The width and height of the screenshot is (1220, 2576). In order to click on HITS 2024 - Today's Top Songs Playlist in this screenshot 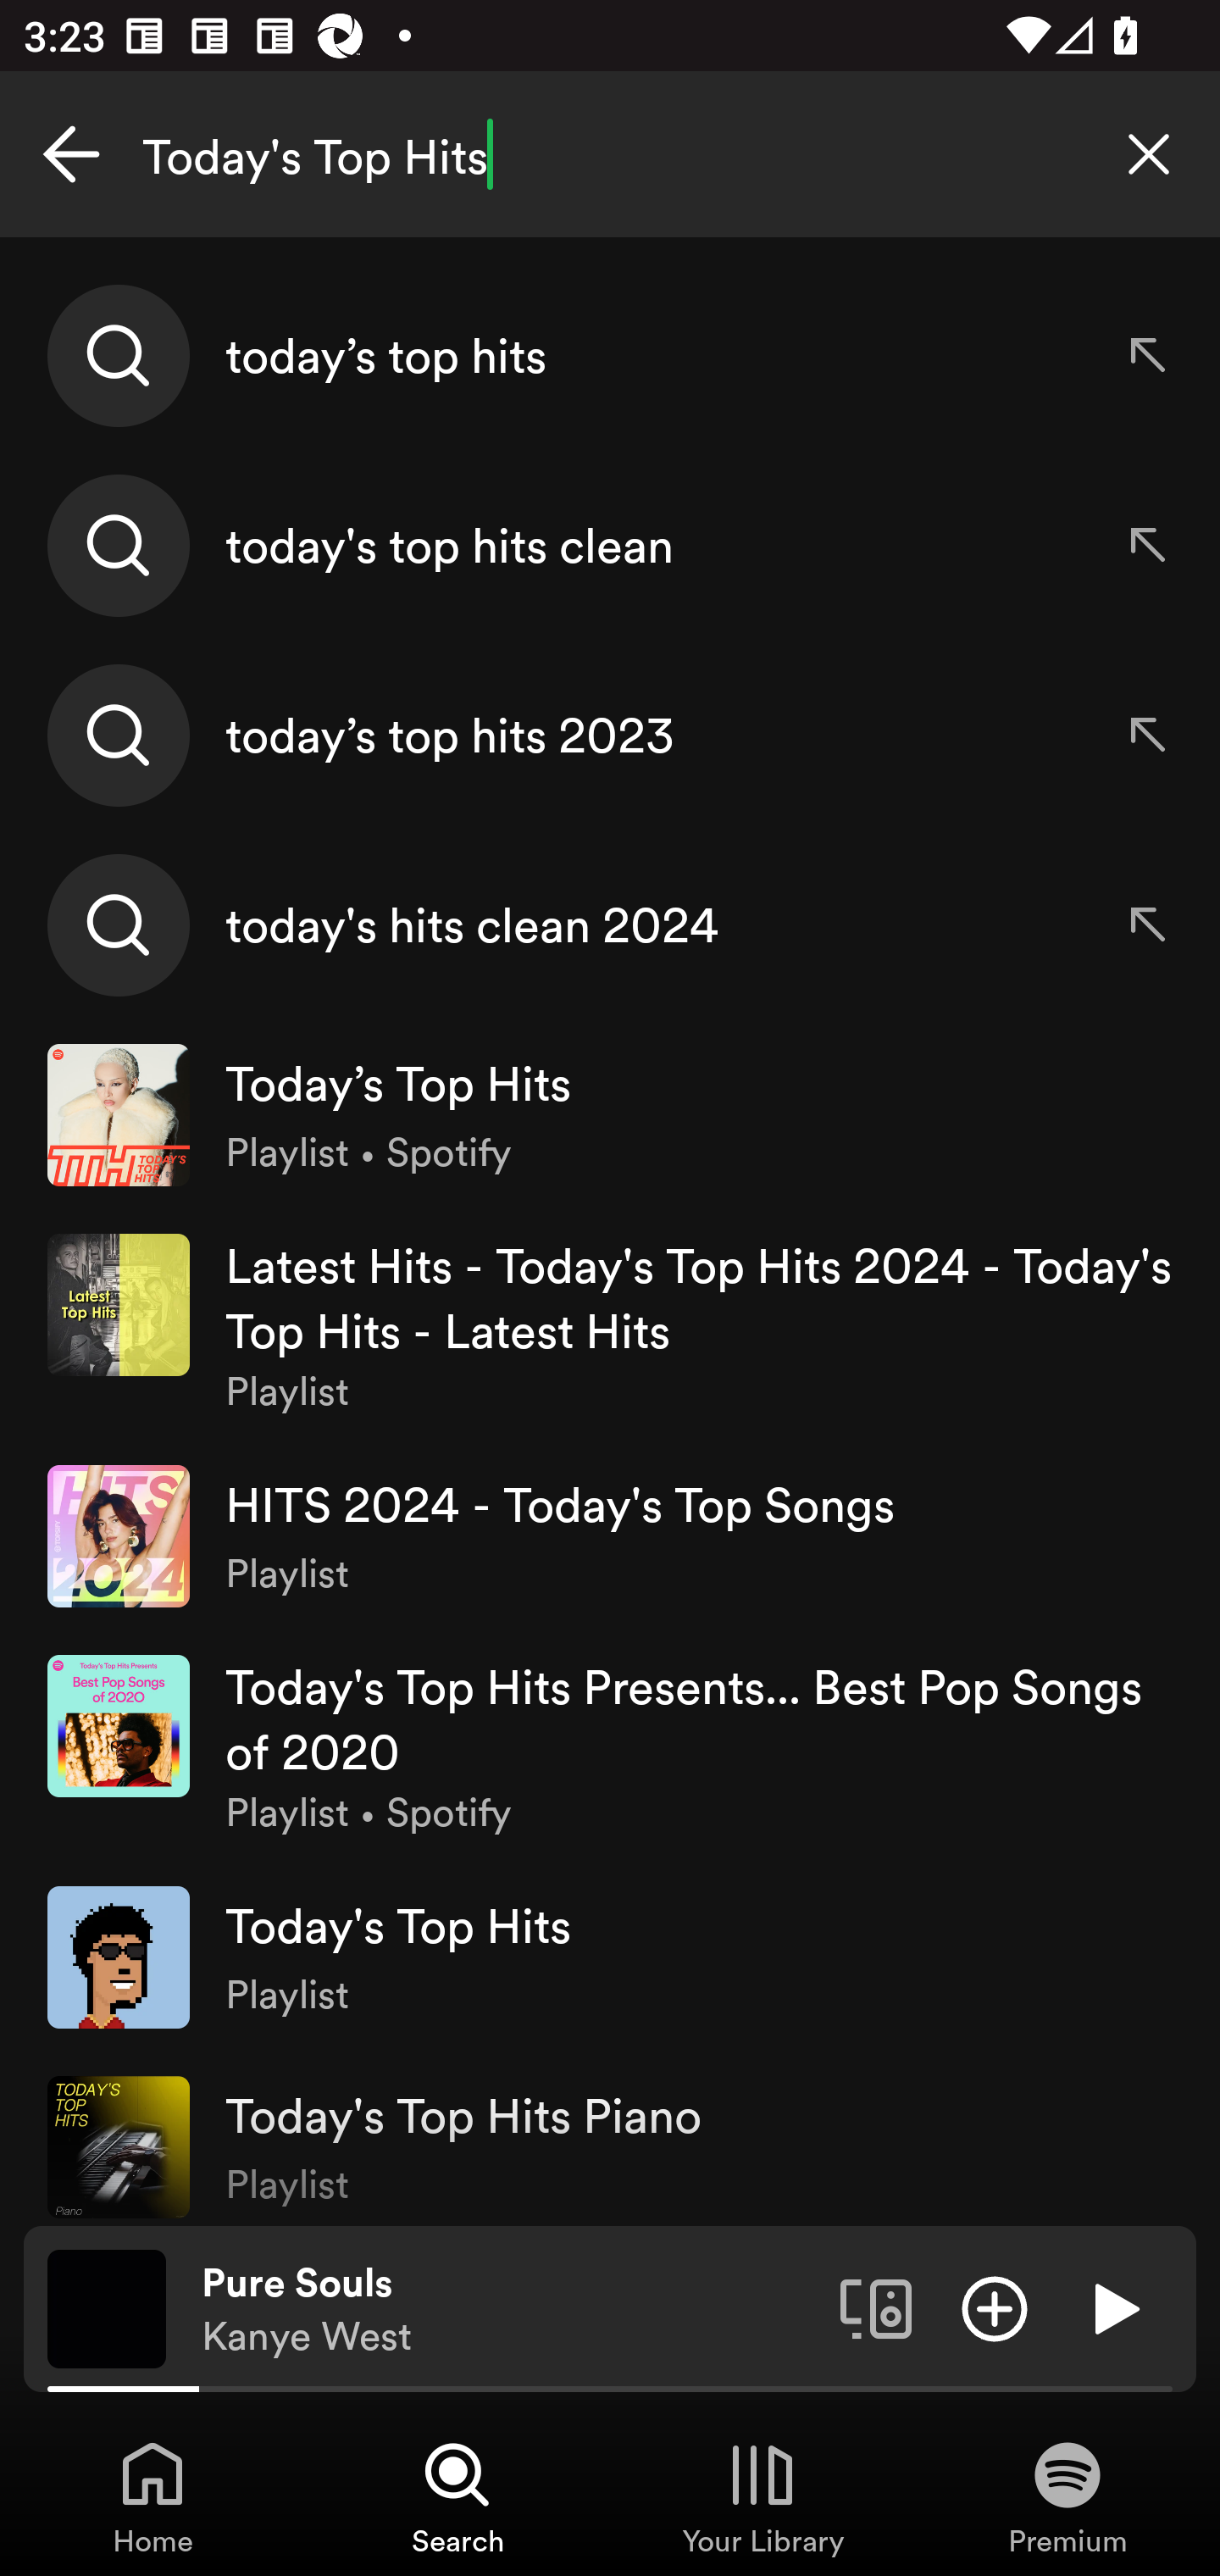, I will do `click(610, 1536)`.